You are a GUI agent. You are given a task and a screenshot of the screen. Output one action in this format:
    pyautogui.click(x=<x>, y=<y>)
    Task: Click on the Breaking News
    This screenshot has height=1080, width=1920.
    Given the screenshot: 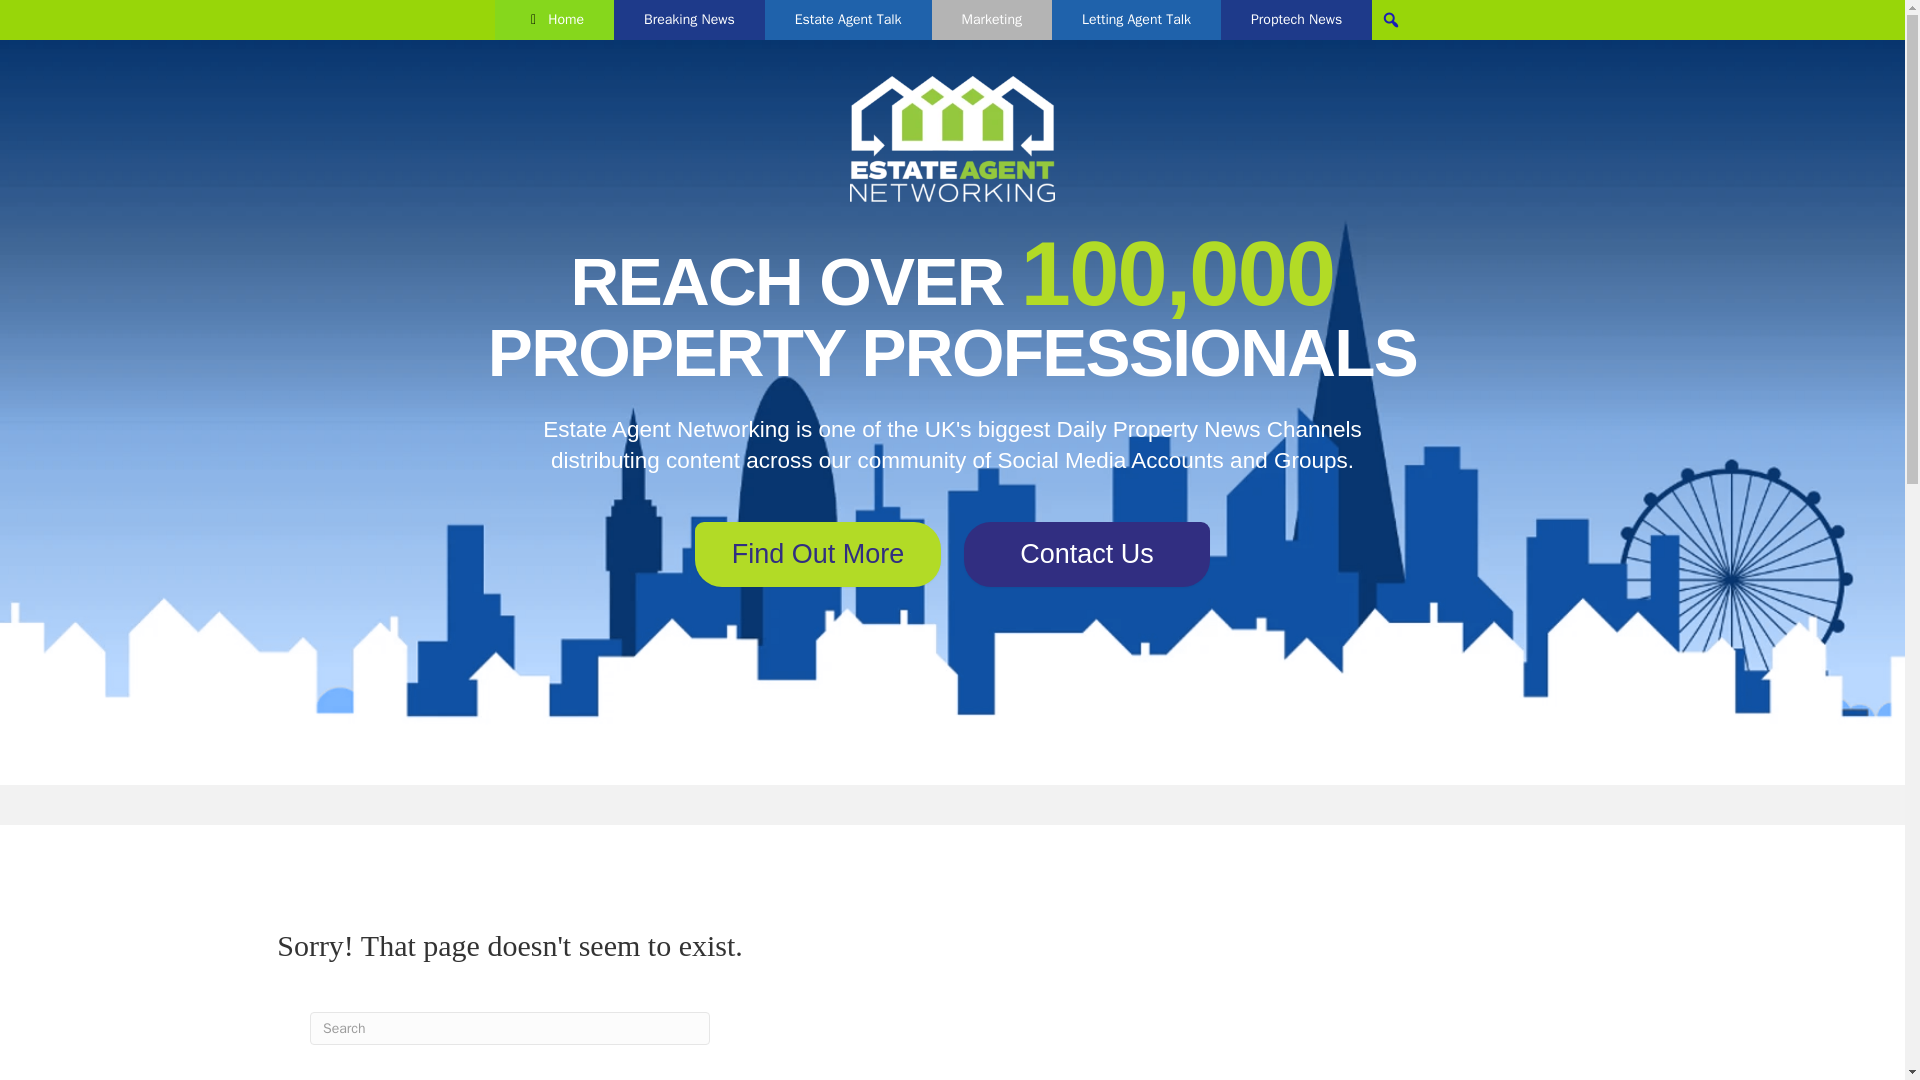 What is the action you would take?
    pyautogui.click(x=689, y=20)
    